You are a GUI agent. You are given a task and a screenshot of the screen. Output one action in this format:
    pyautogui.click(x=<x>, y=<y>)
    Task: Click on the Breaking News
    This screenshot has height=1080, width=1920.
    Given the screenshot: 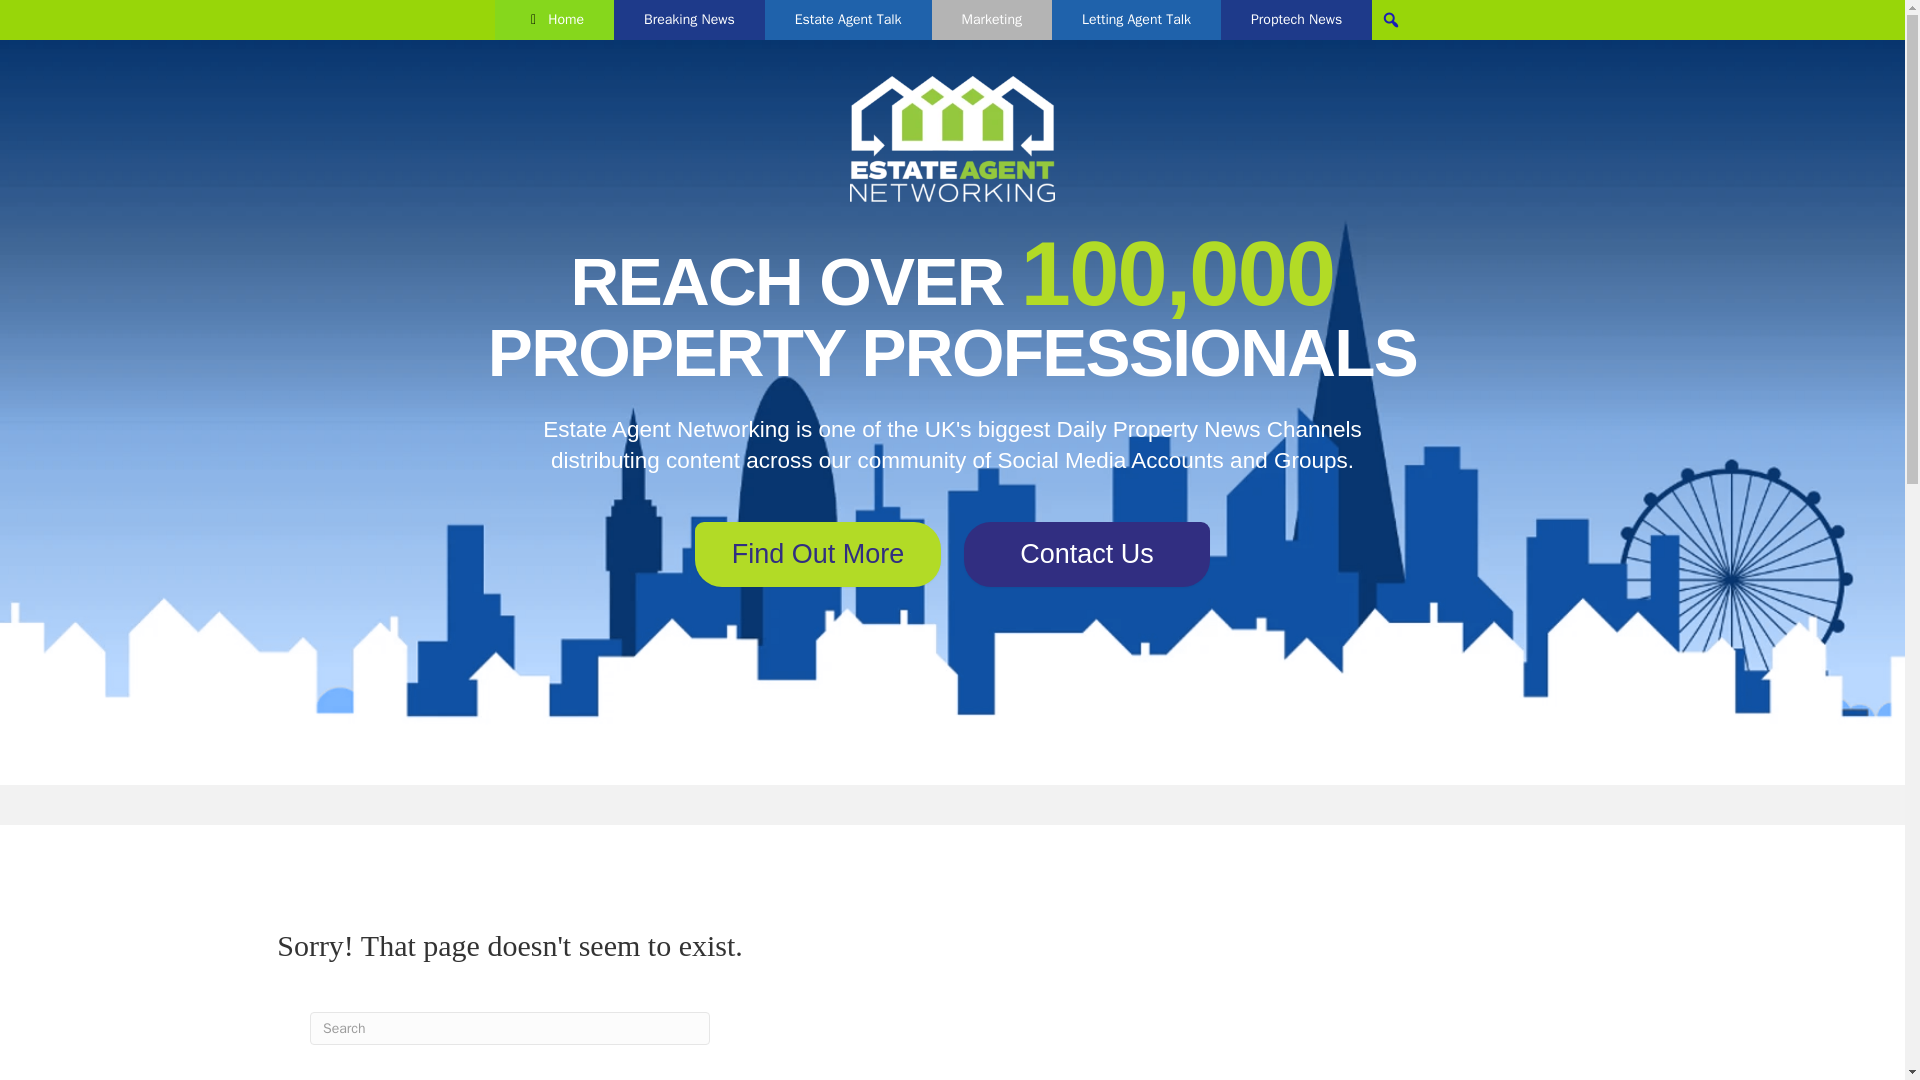 What is the action you would take?
    pyautogui.click(x=689, y=20)
    